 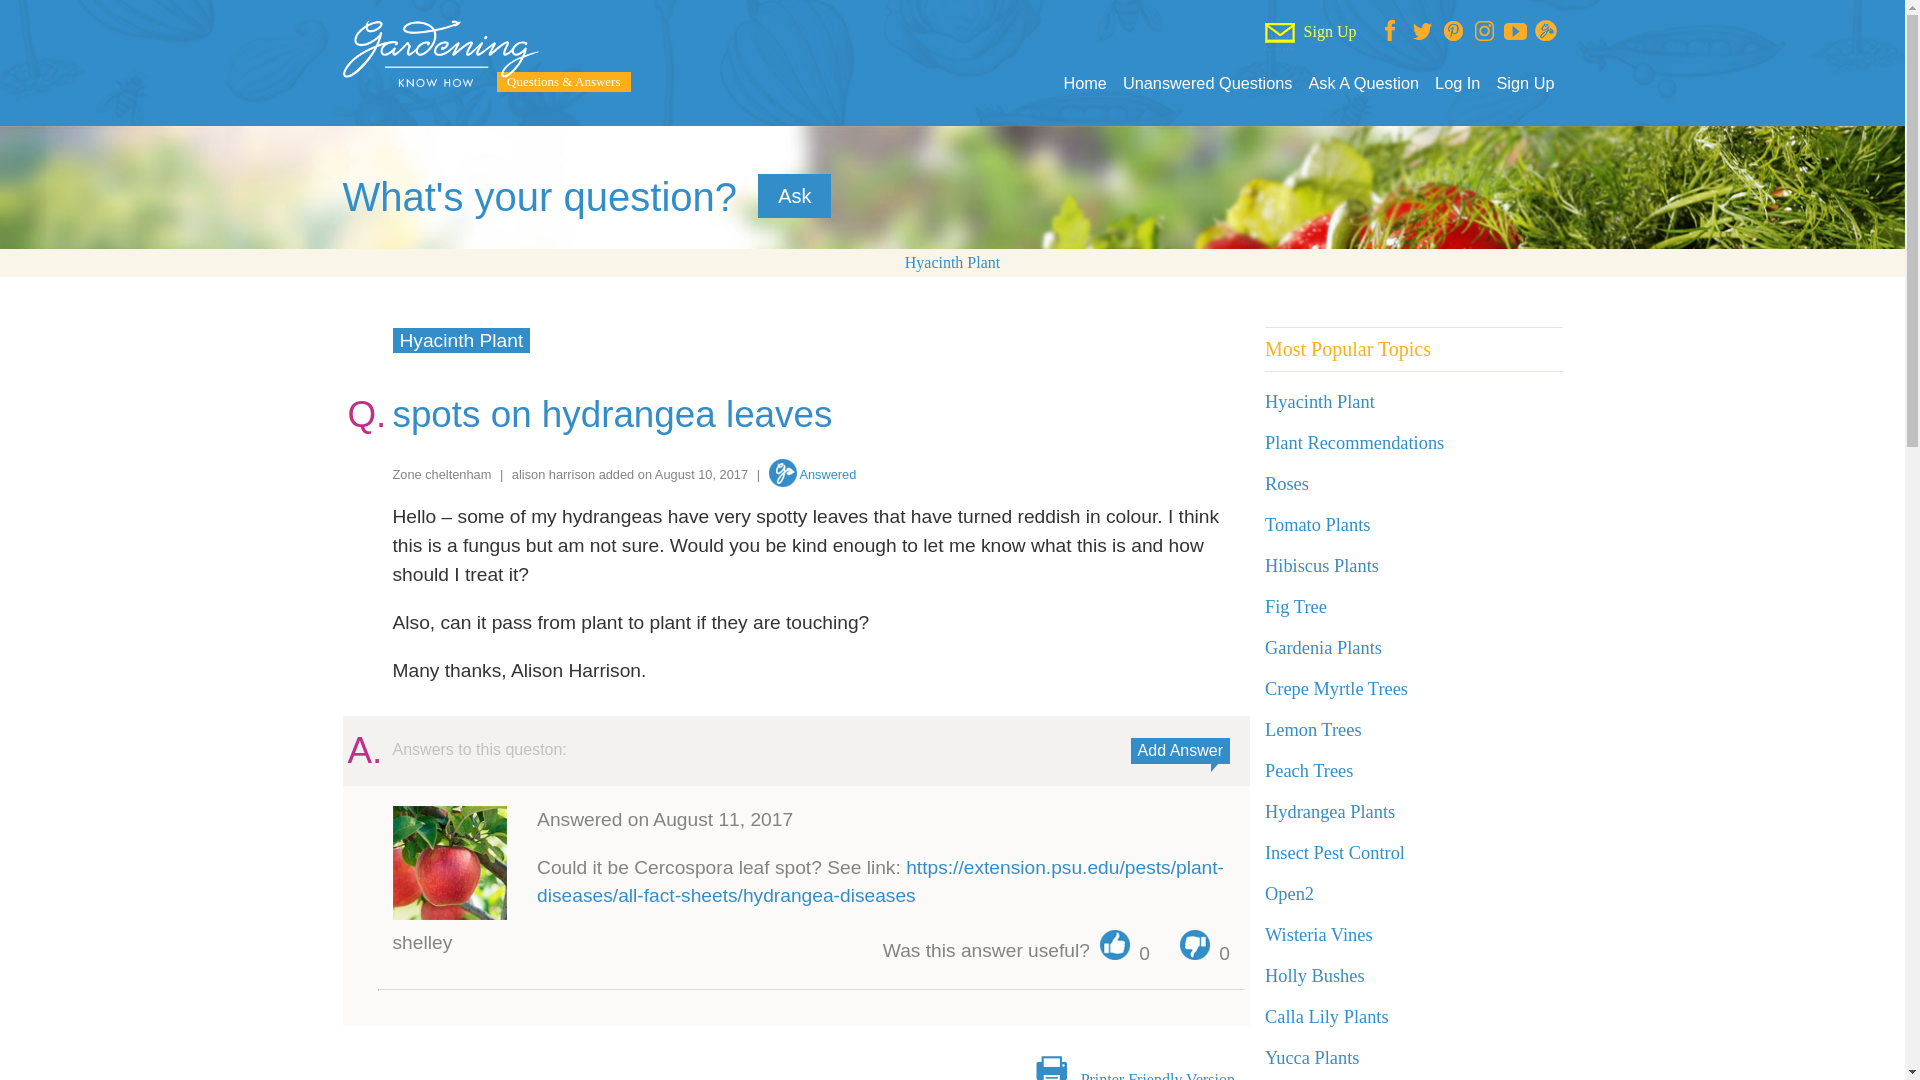 I want to click on Printer Friendly Version, so click(x=1157, y=1076).